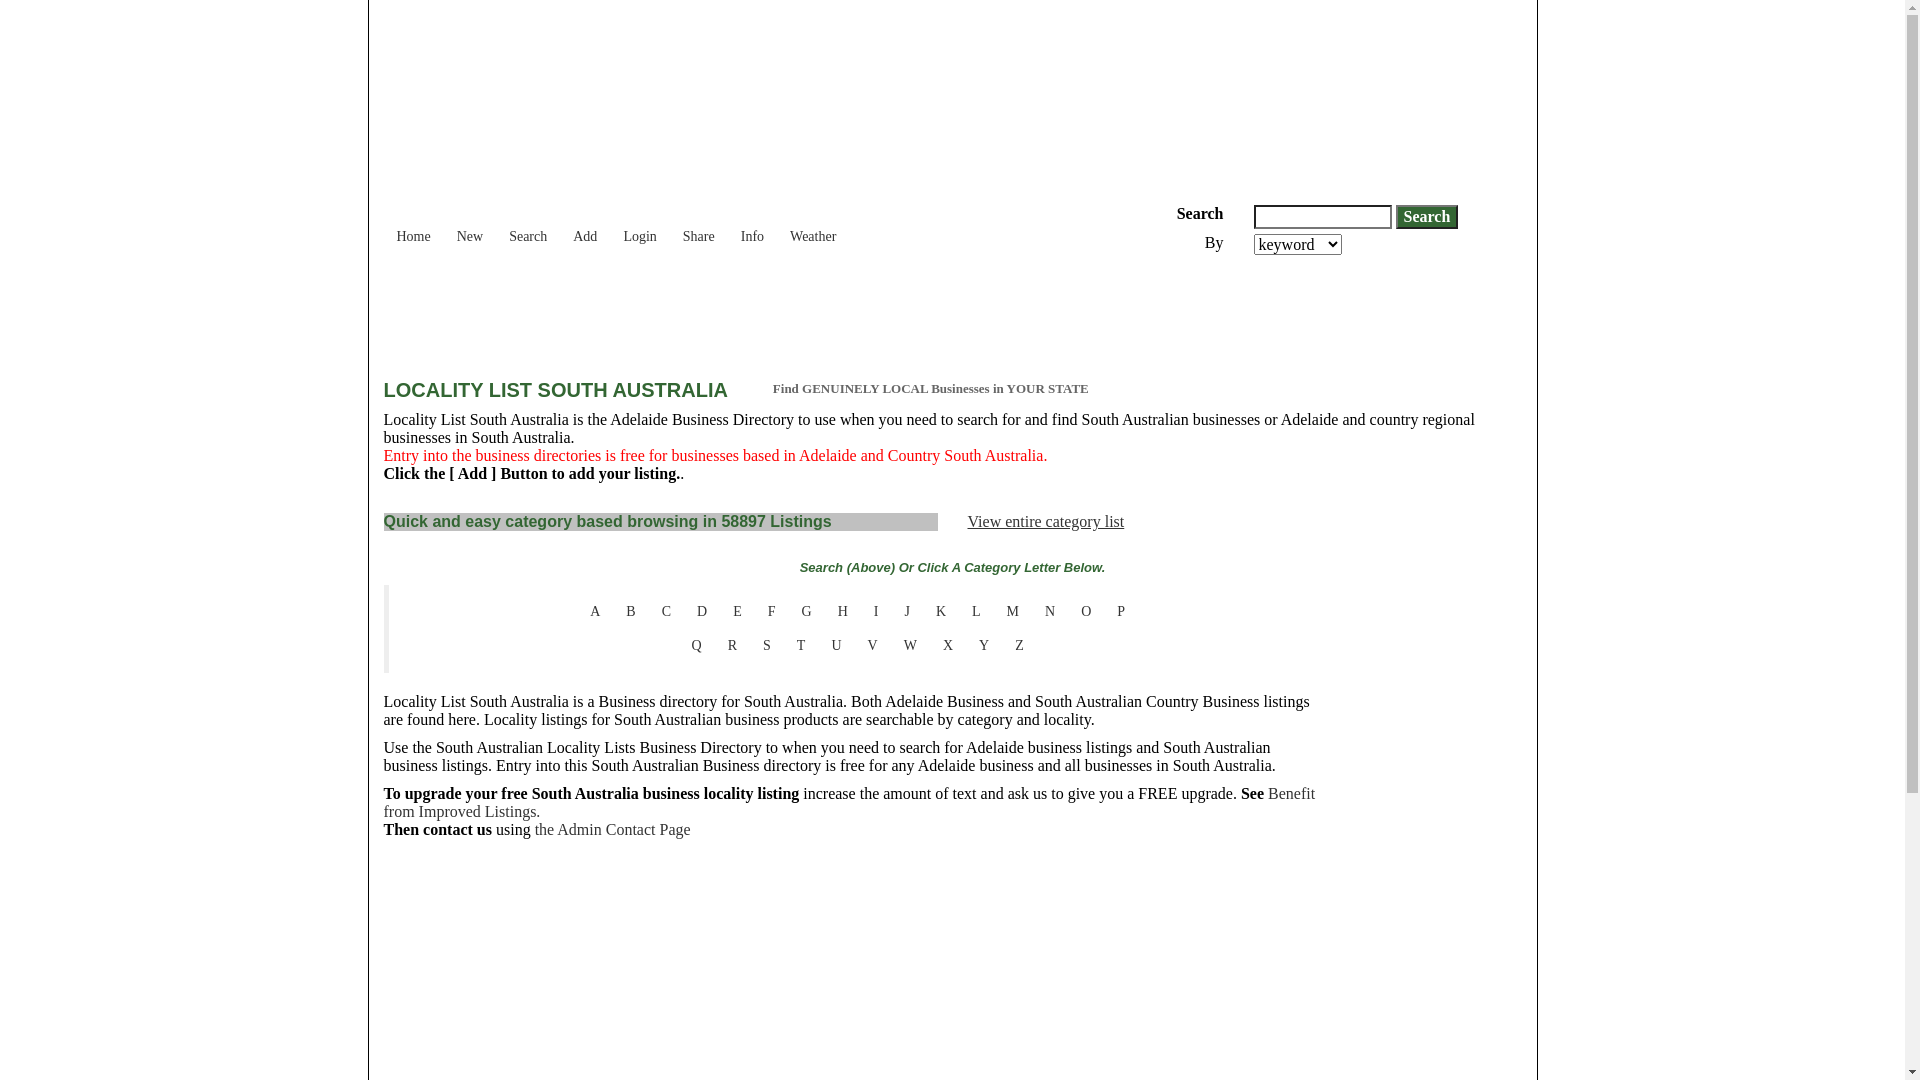 The image size is (1920, 1080). Describe the element at coordinates (640, 227) in the screenshot. I see `Login` at that location.